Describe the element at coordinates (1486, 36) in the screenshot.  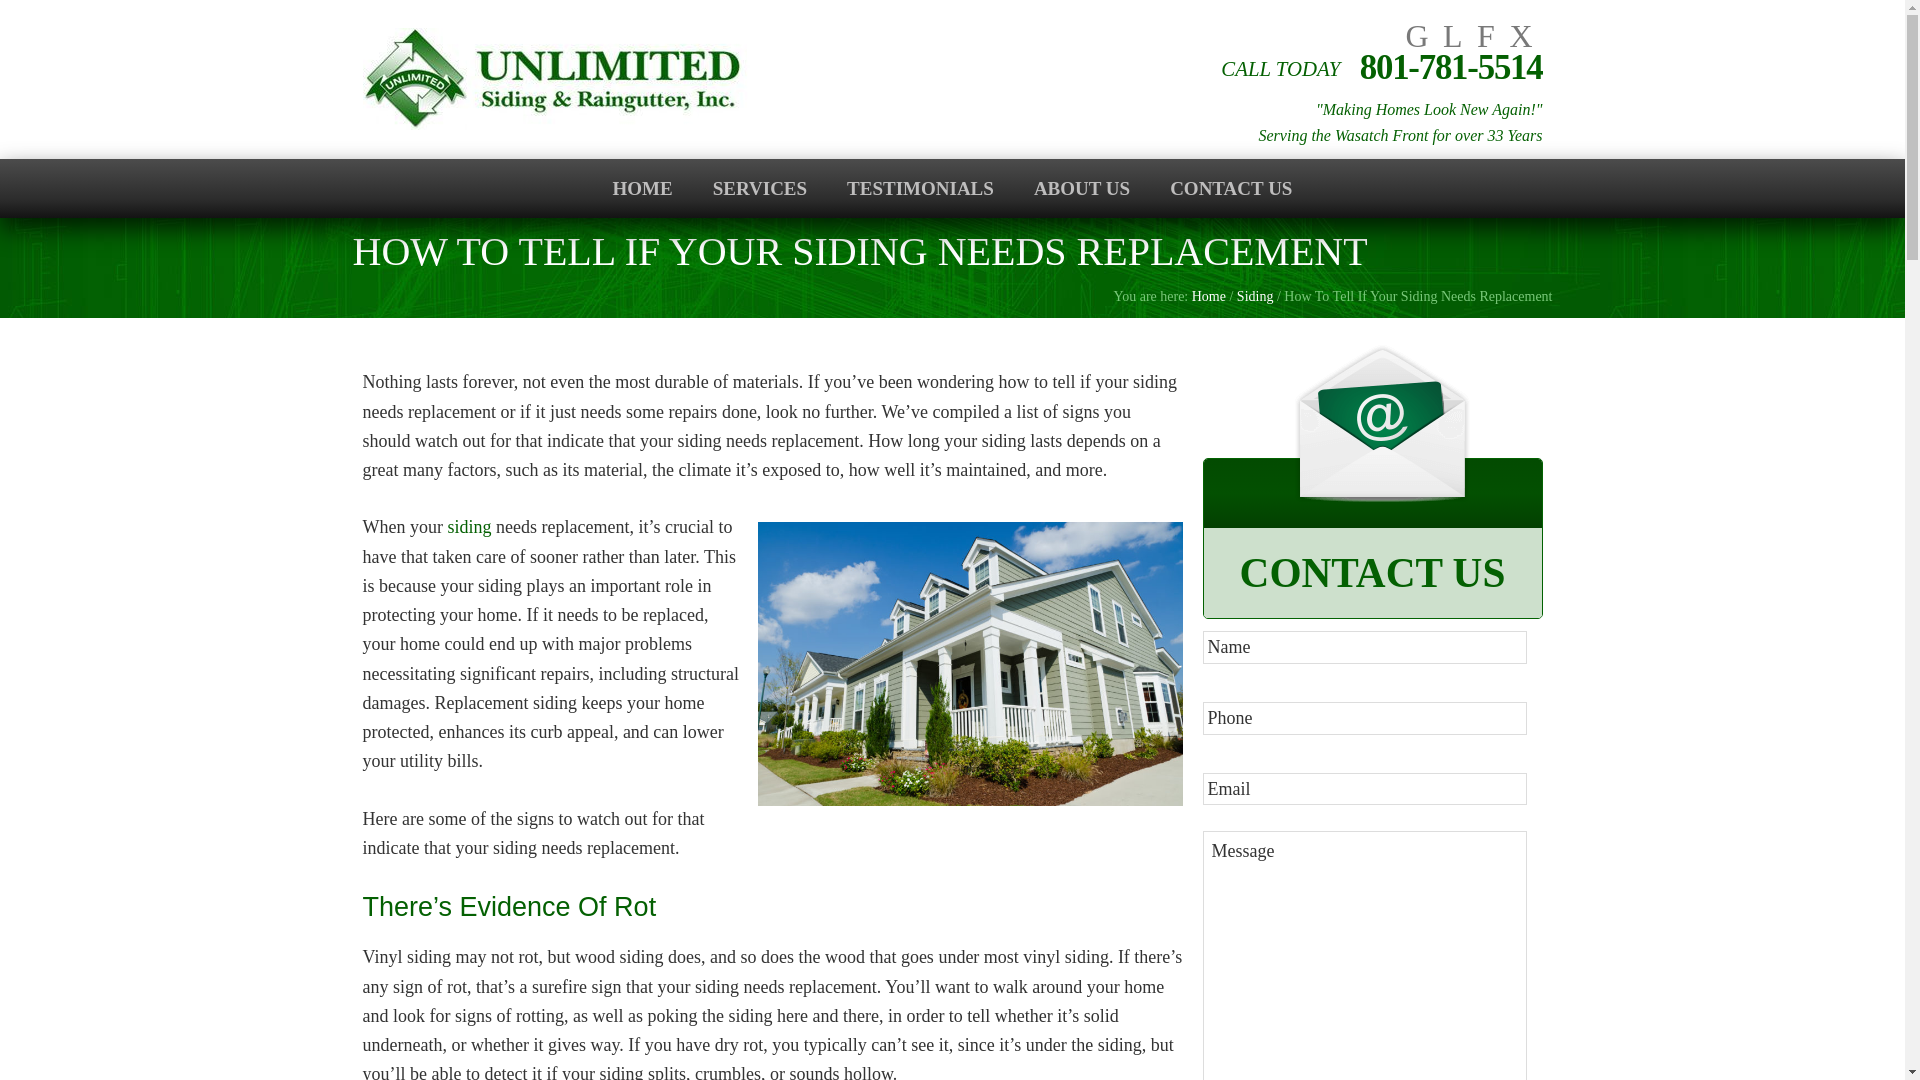
I see `F` at that location.